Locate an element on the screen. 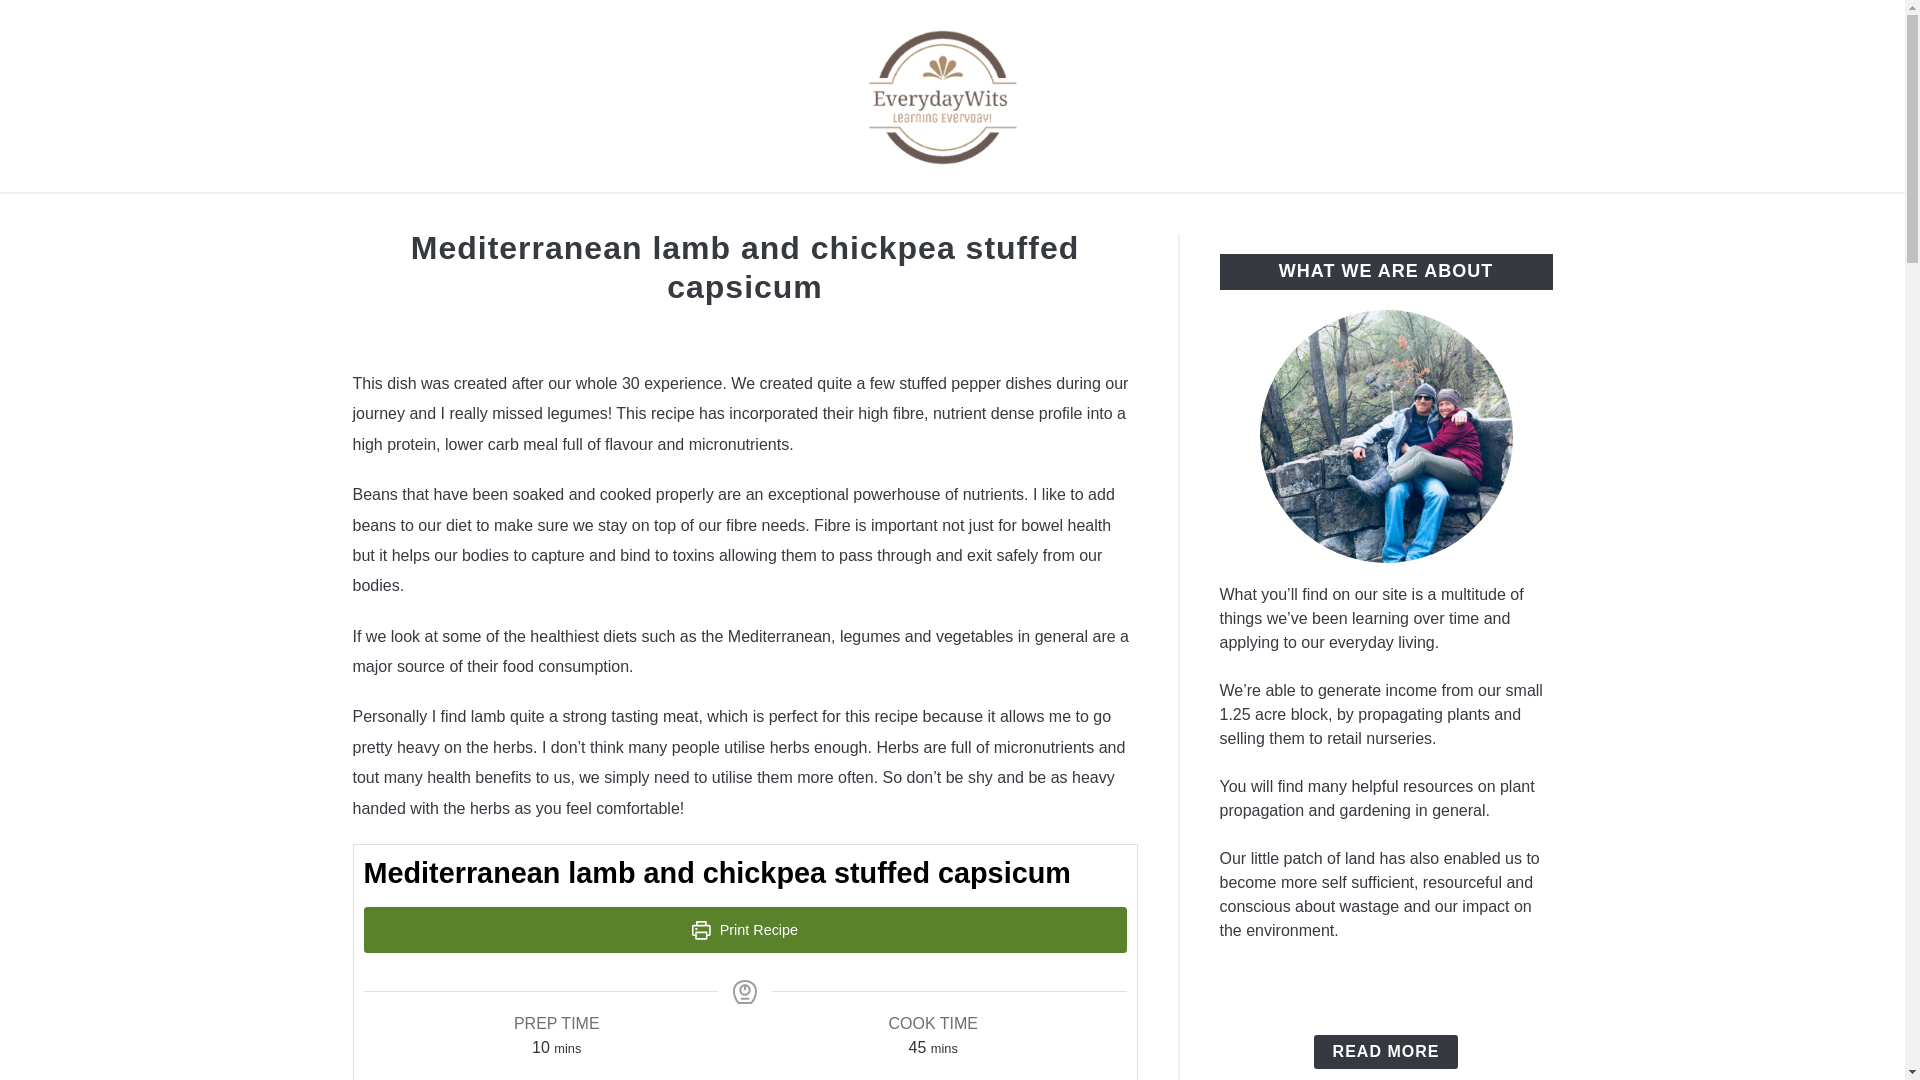  RECIPES is located at coordinates (742, 216).